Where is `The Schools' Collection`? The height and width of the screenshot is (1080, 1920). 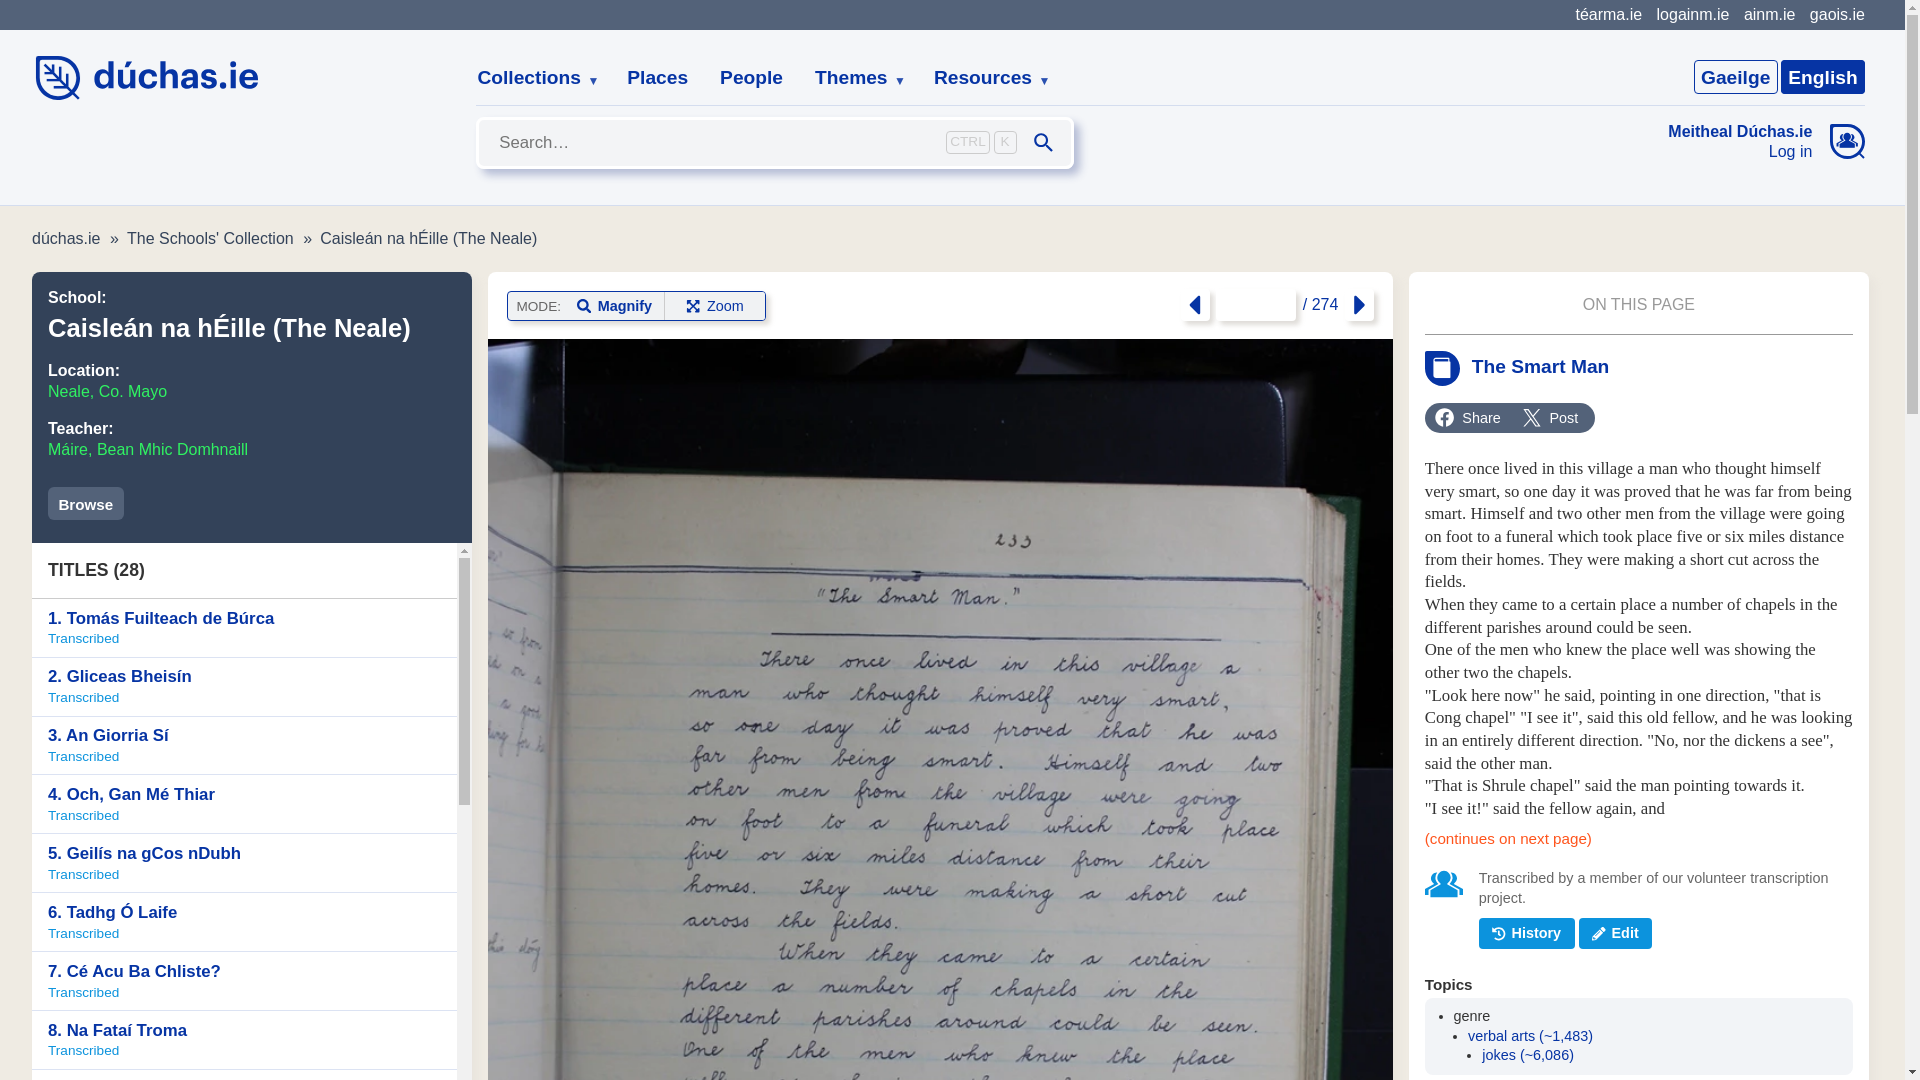
The Schools' Collection is located at coordinates (210, 238).